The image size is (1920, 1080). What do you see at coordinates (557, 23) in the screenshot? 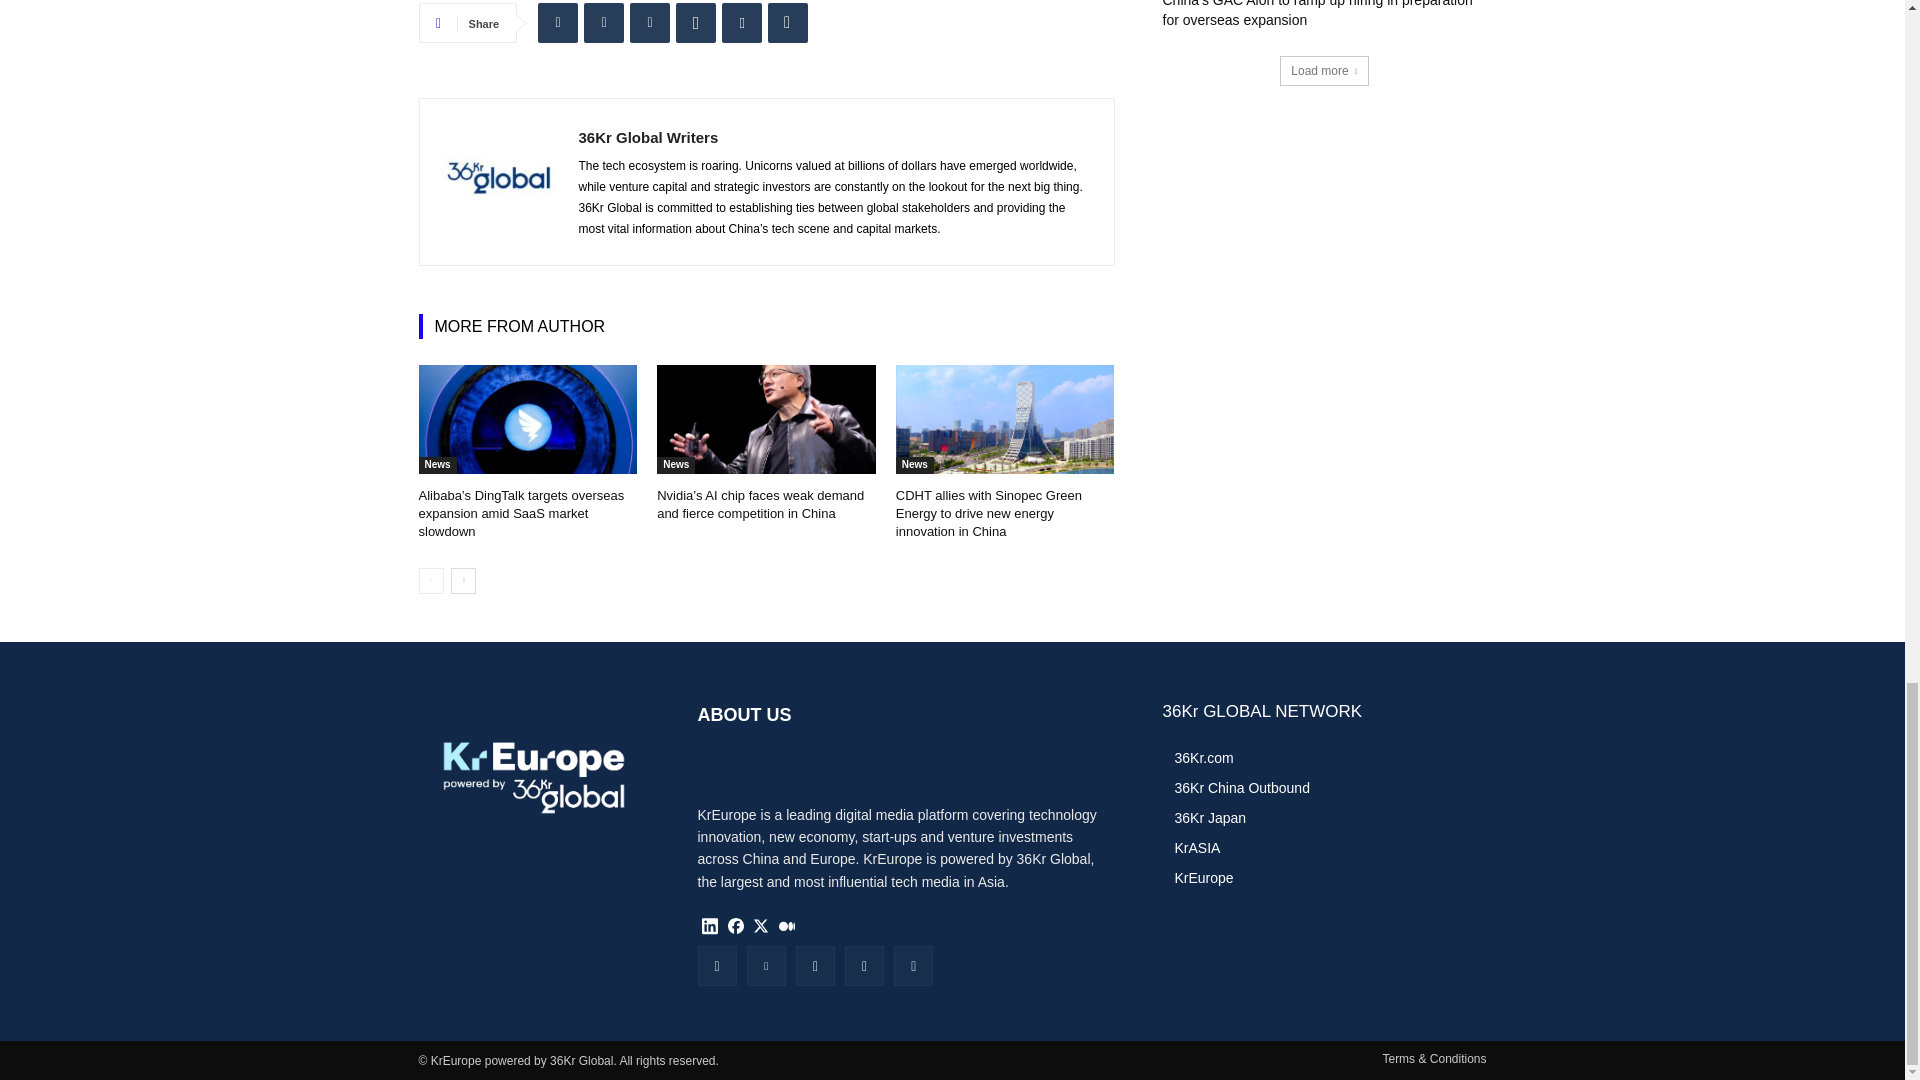
I see `Linkedin` at bounding box center [557, 23].